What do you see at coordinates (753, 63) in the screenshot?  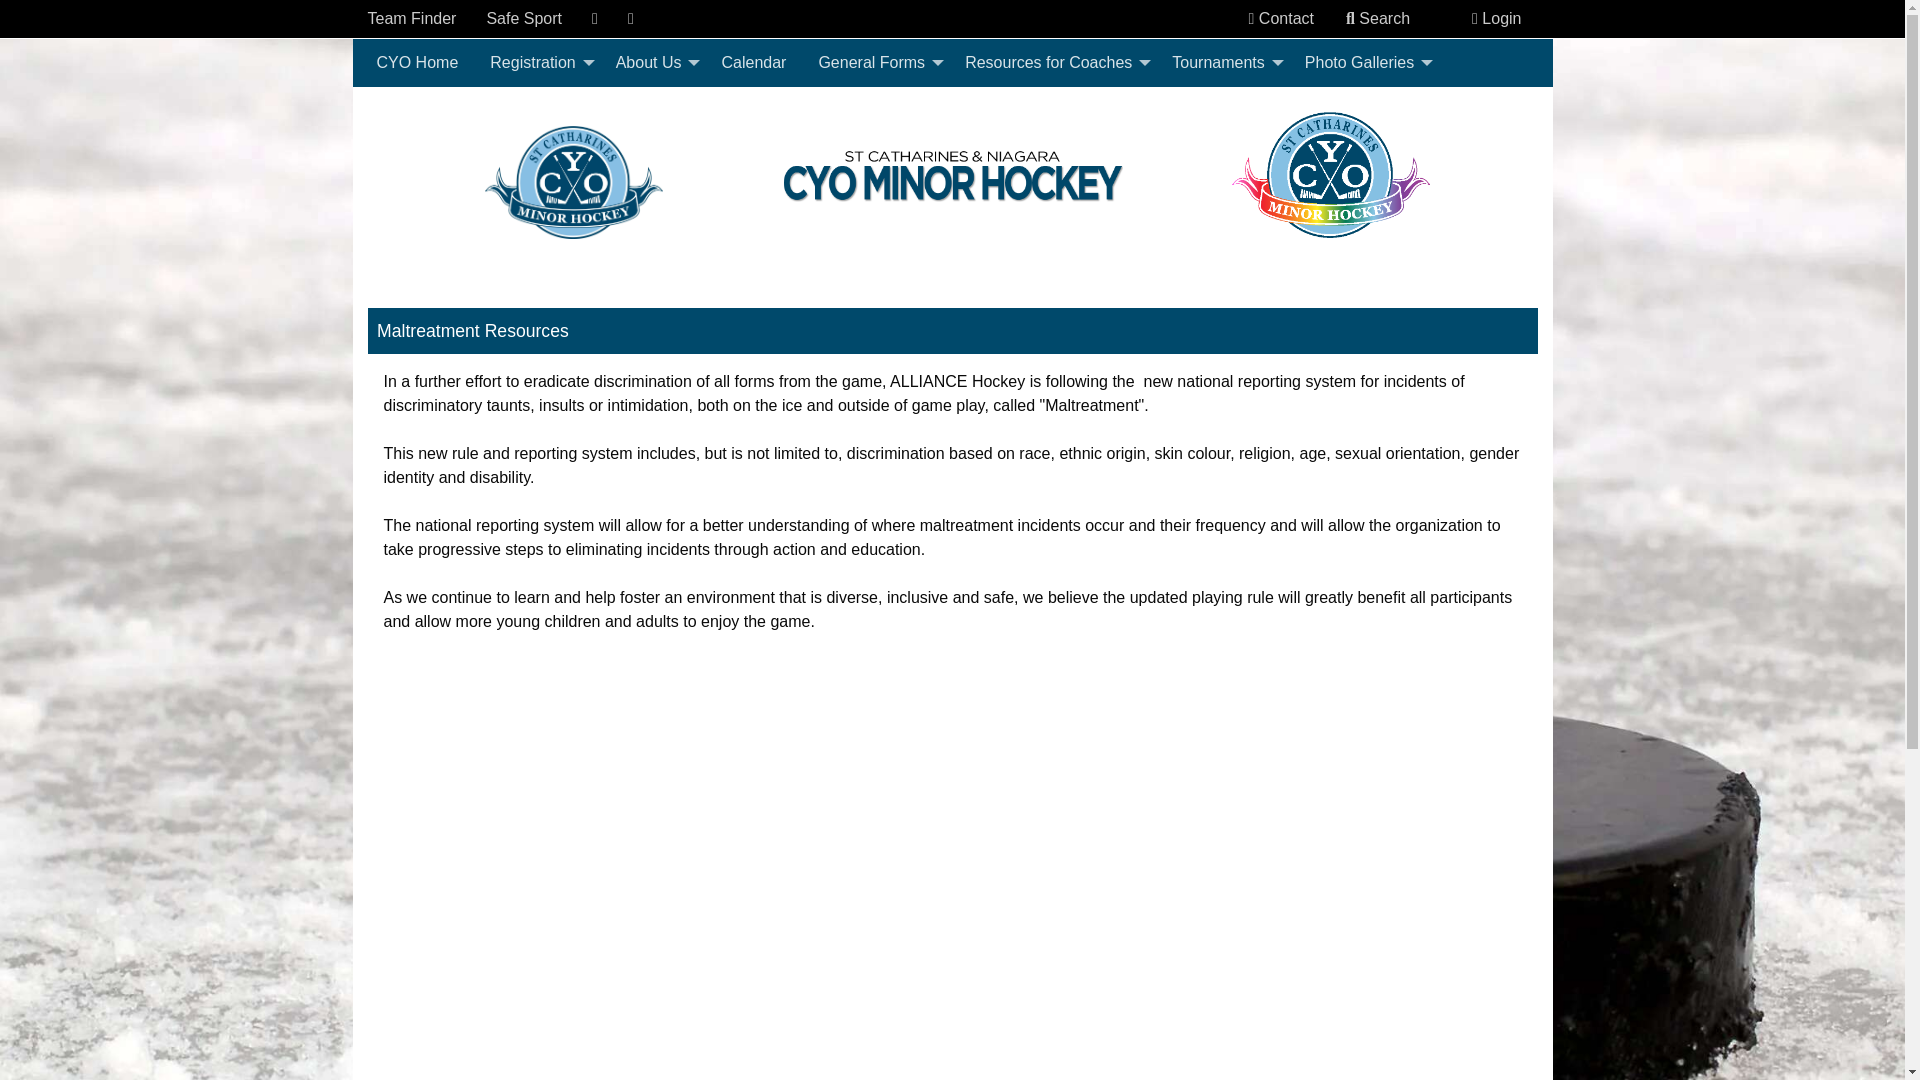 I see `Calendar` at bounding box center [753, 63].